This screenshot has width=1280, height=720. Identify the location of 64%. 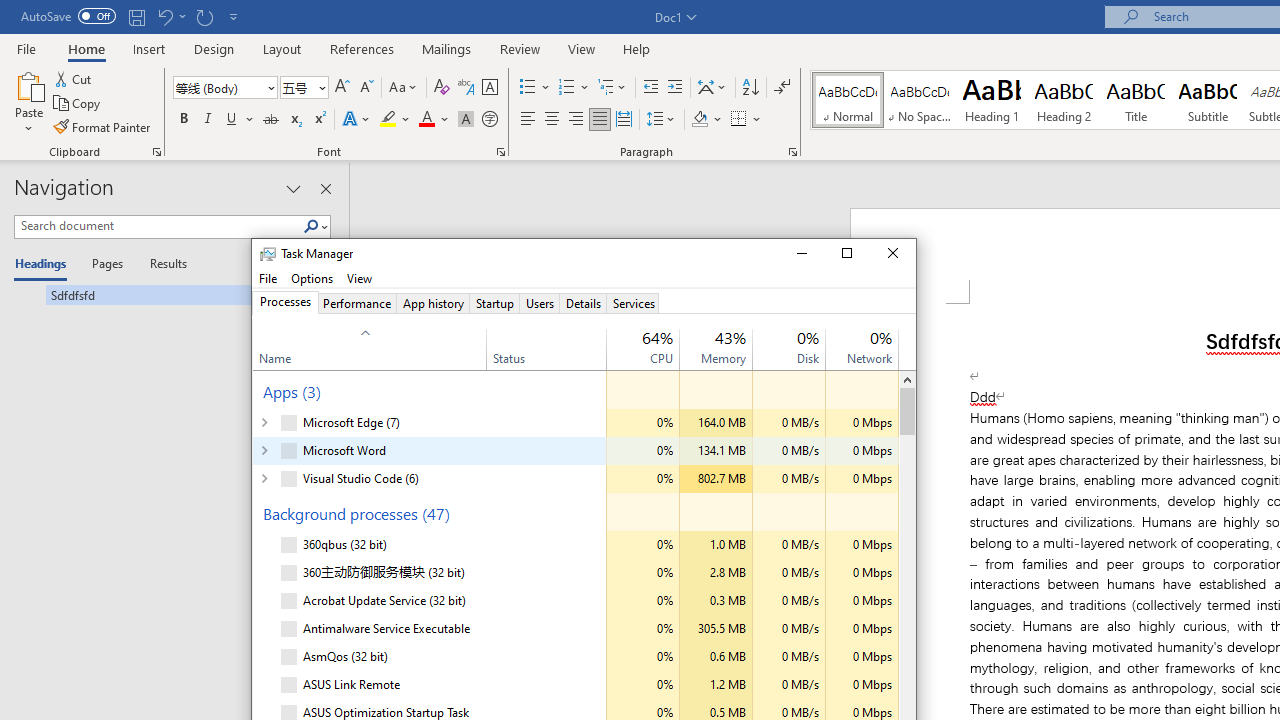
(657, 336).